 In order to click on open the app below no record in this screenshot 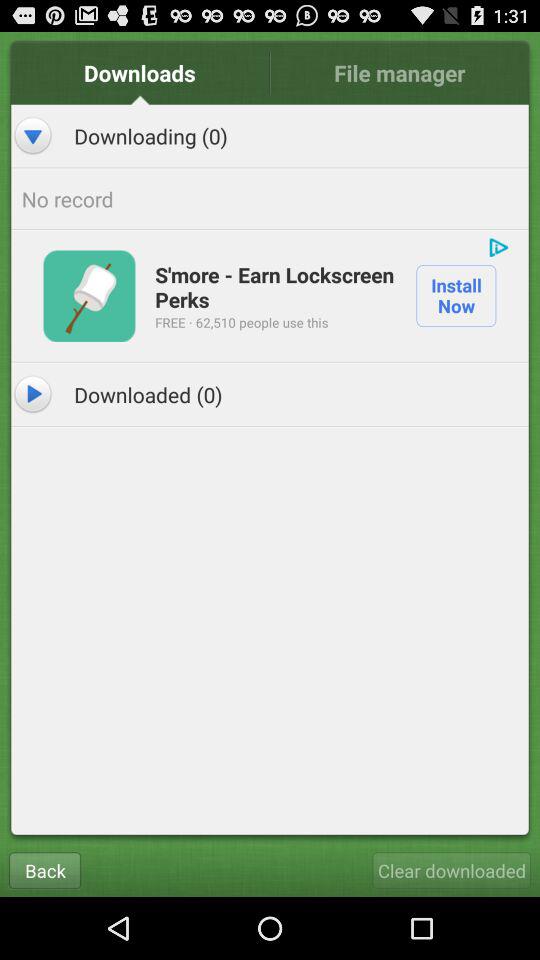, I will do `click(89, 296)`.